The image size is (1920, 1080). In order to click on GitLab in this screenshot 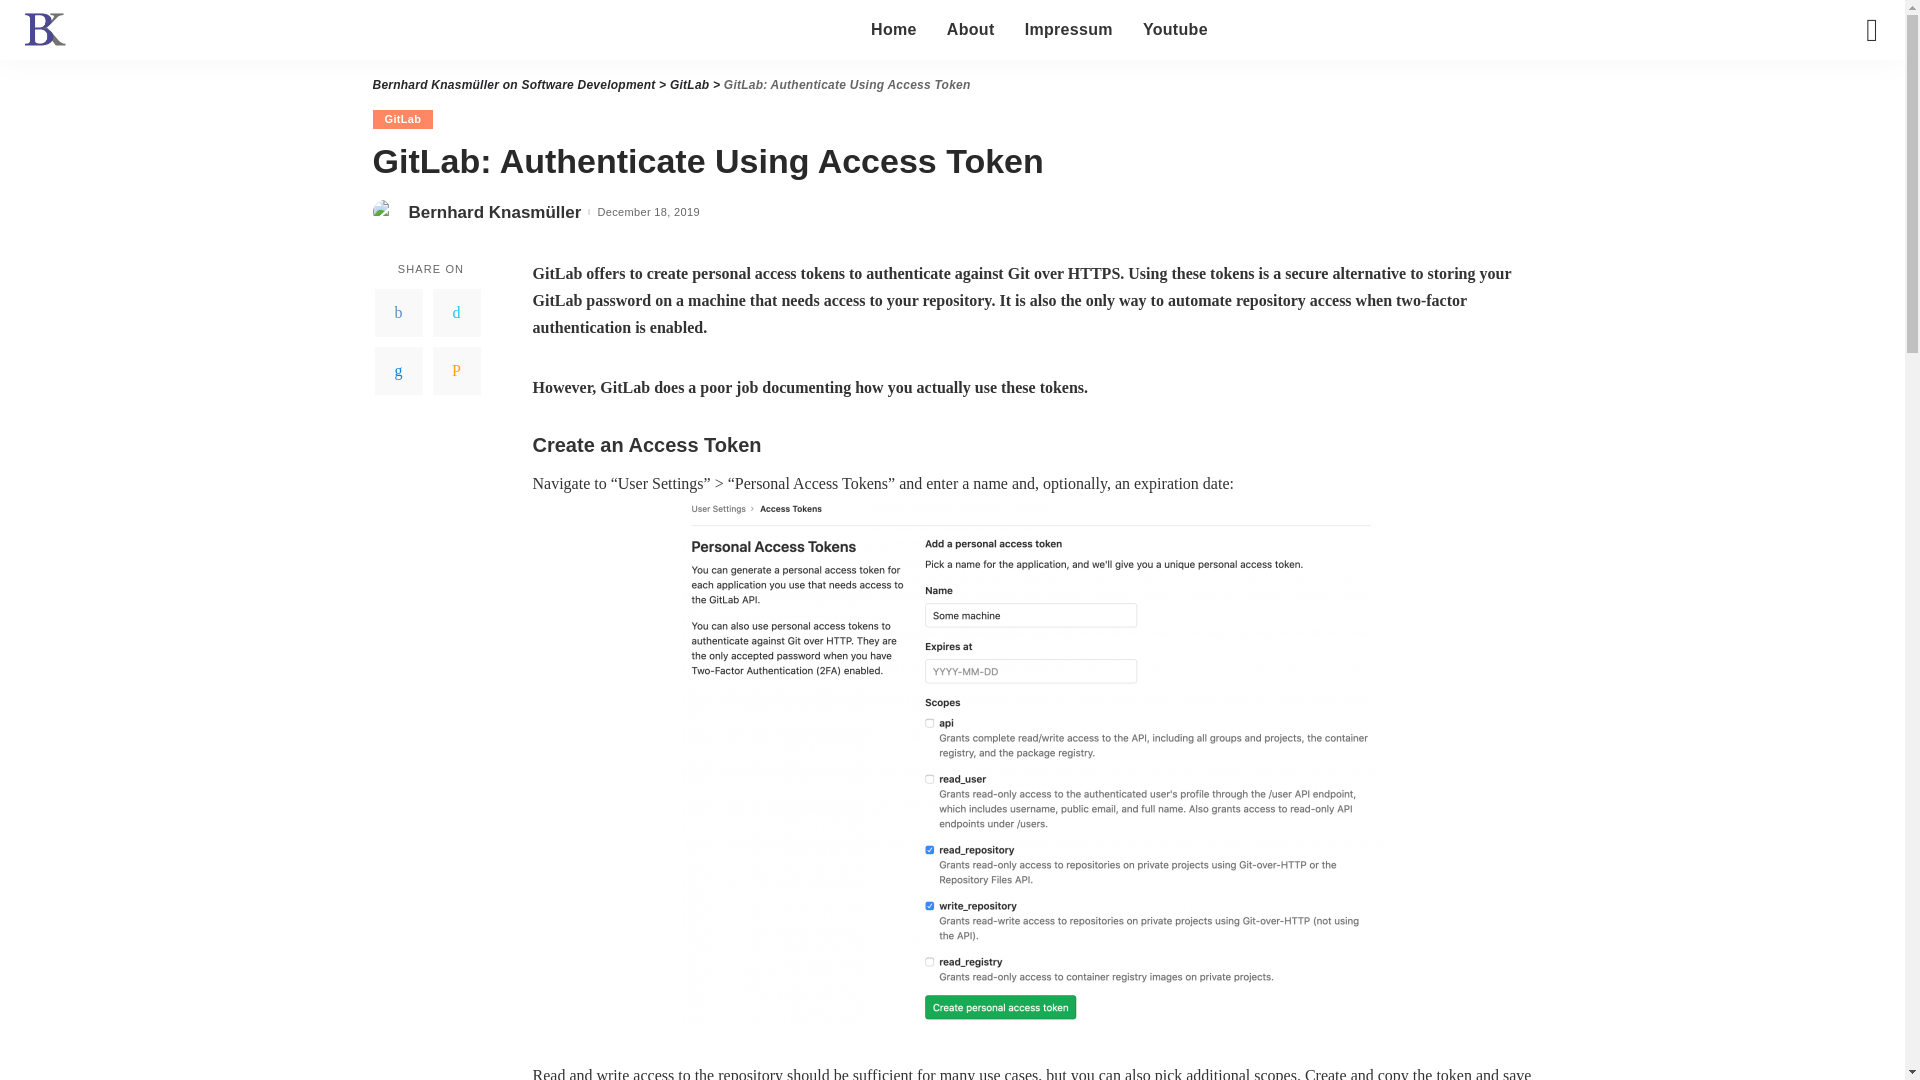, I will do `click(689, 84)`.